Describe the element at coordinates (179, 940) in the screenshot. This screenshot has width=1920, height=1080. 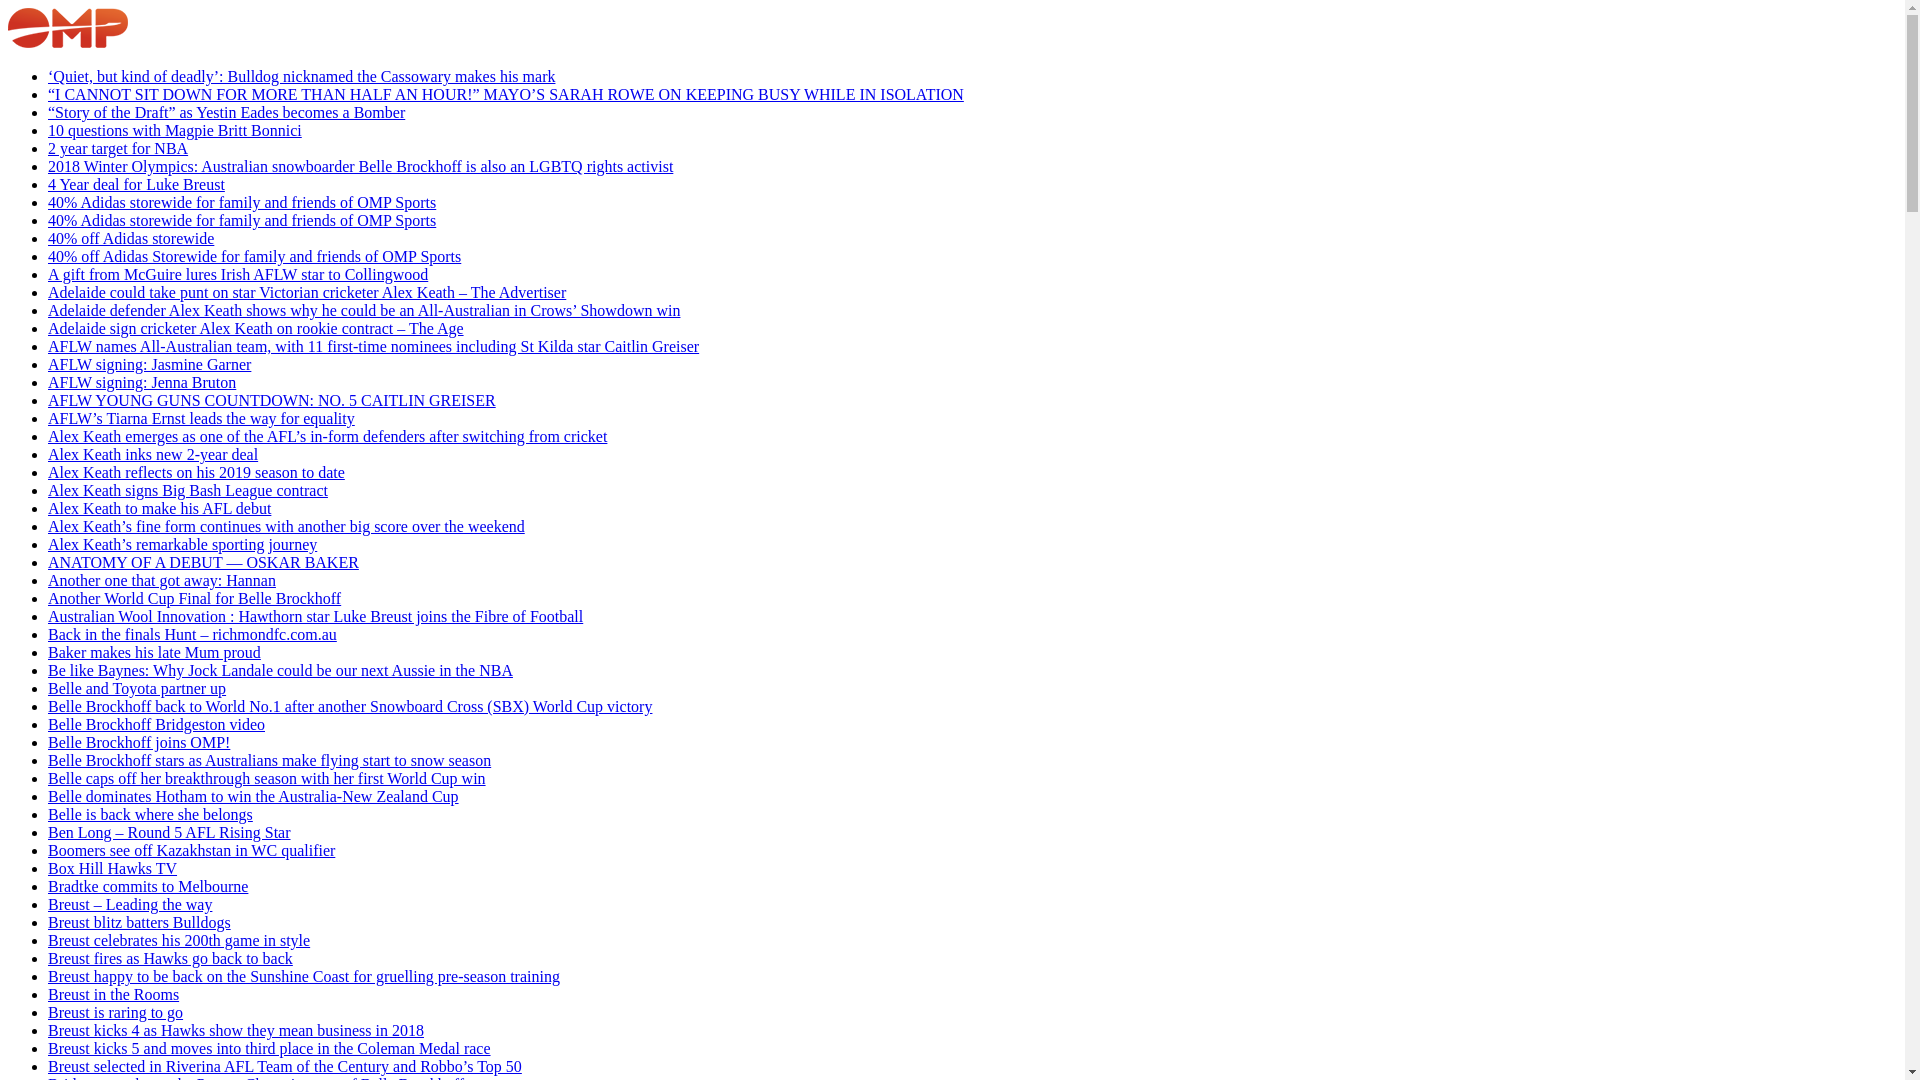
I see `Breust celebrates his 200th game in style` at that location.